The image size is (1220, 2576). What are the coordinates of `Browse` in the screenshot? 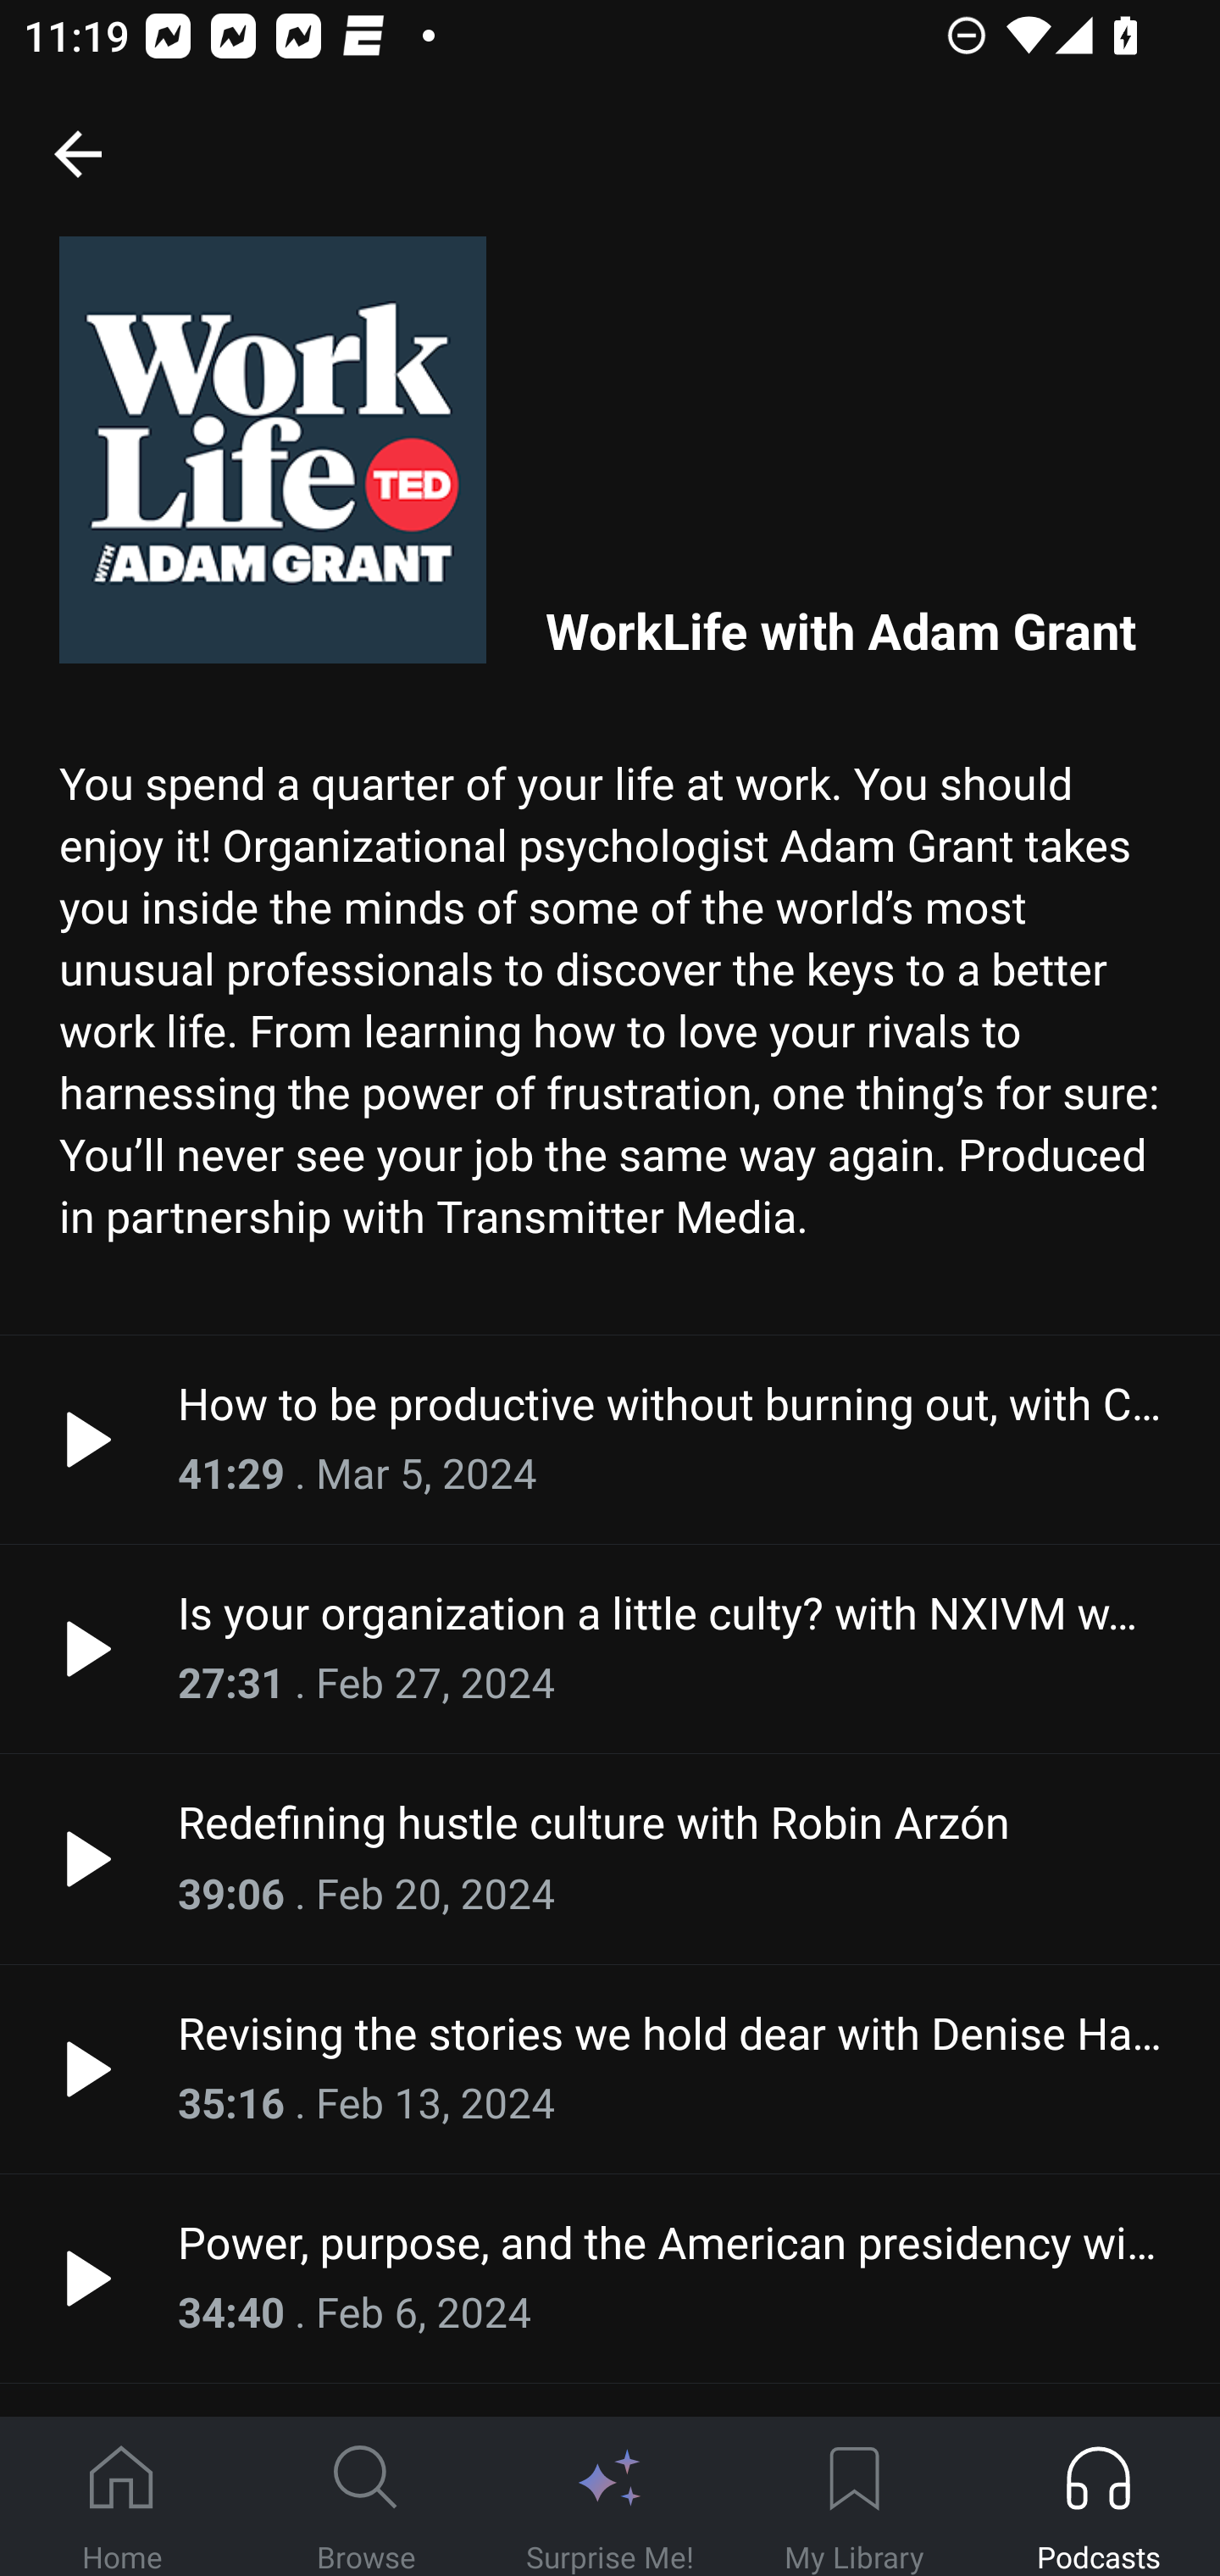 It's located at (366, 2497).